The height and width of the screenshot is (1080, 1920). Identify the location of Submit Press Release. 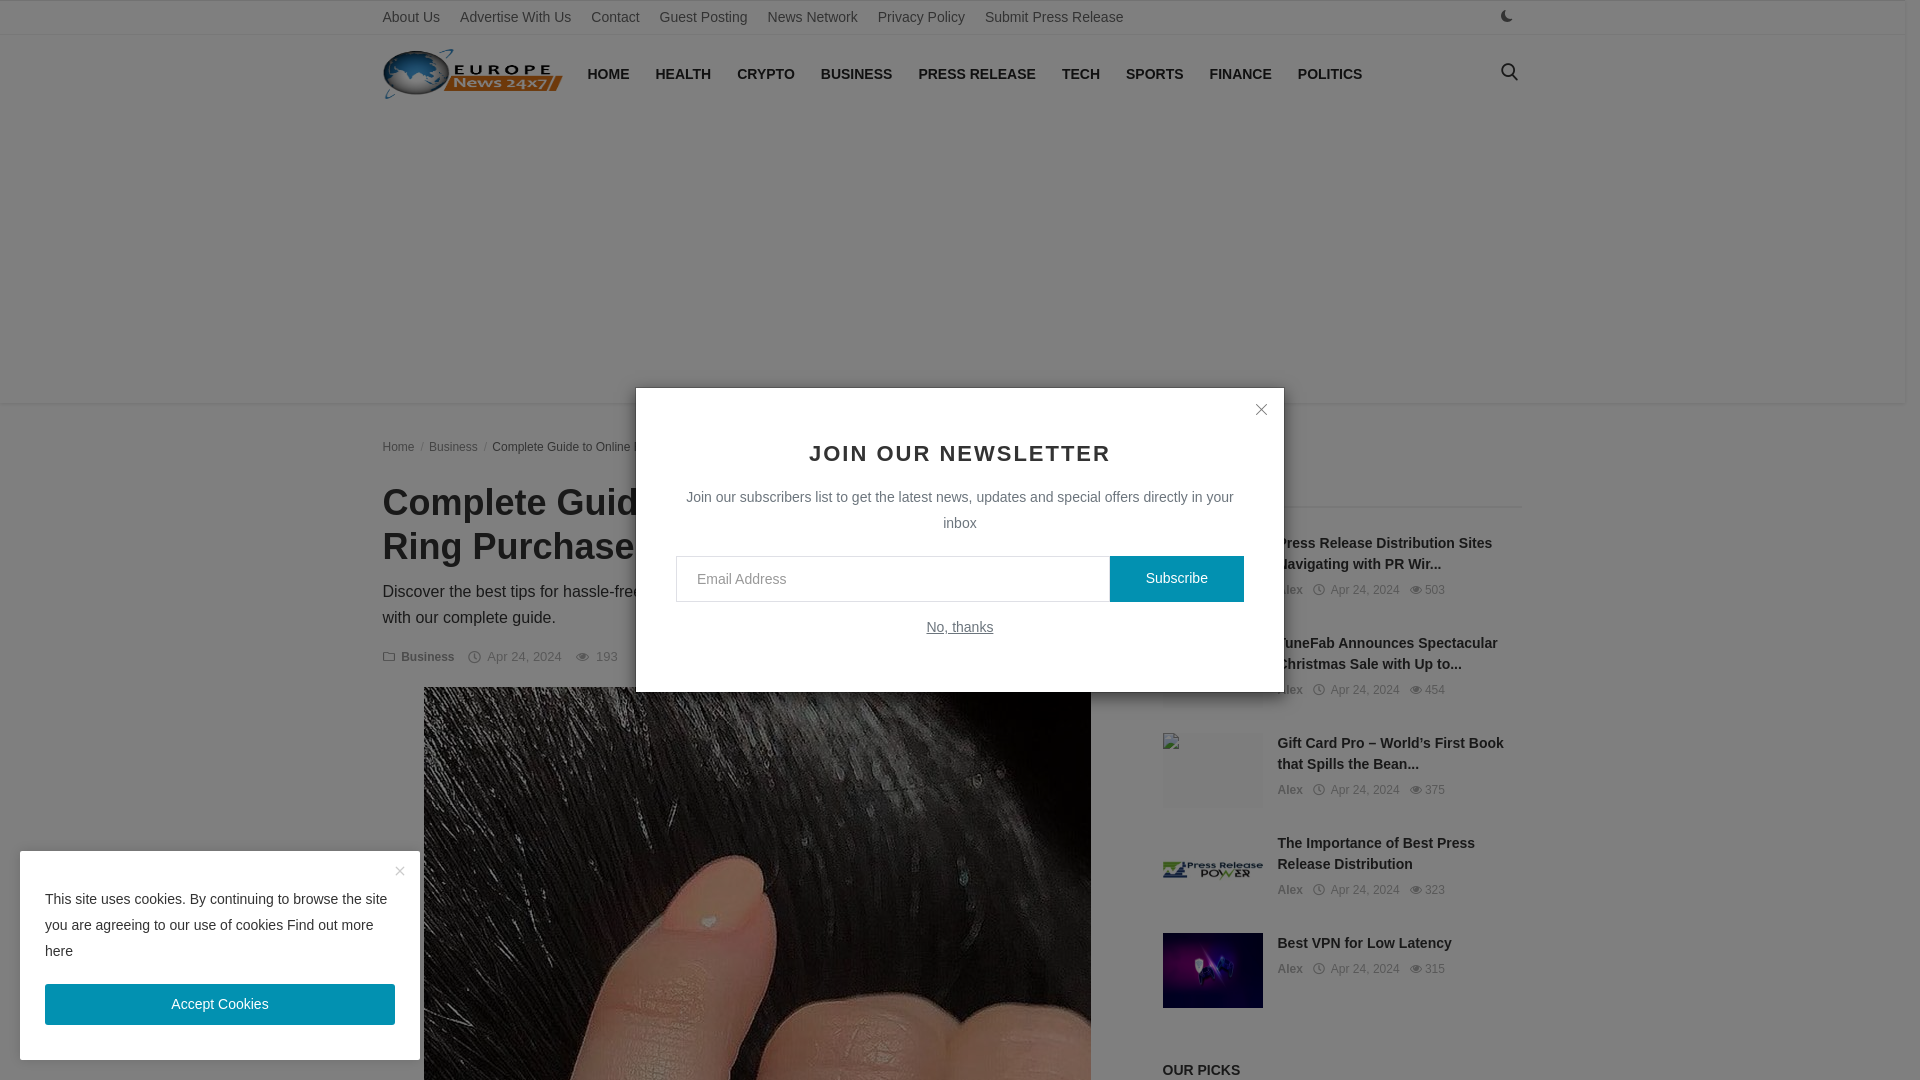
(1054, 17).